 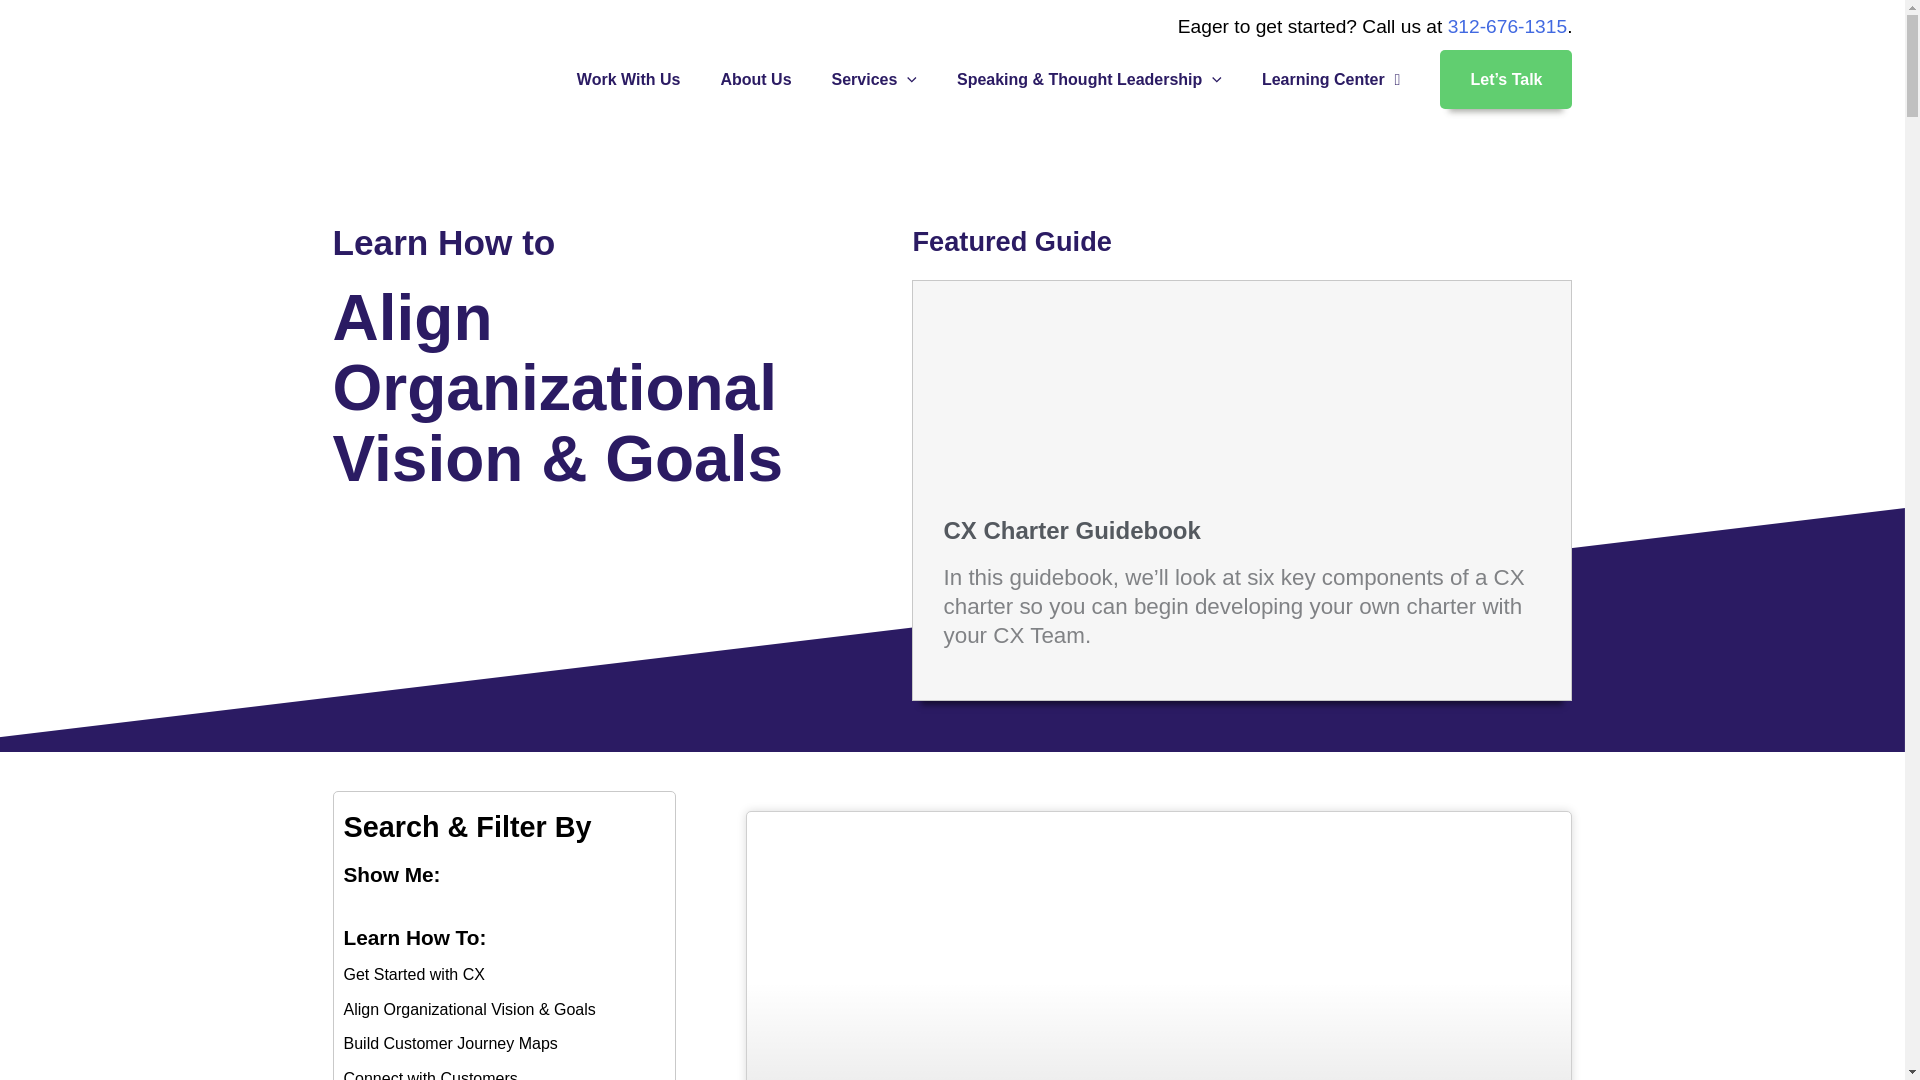 What do you see at coordinates (1508, 26) in the screenshot?
I see `312-676-1315` at bounding box center [1508, 26].